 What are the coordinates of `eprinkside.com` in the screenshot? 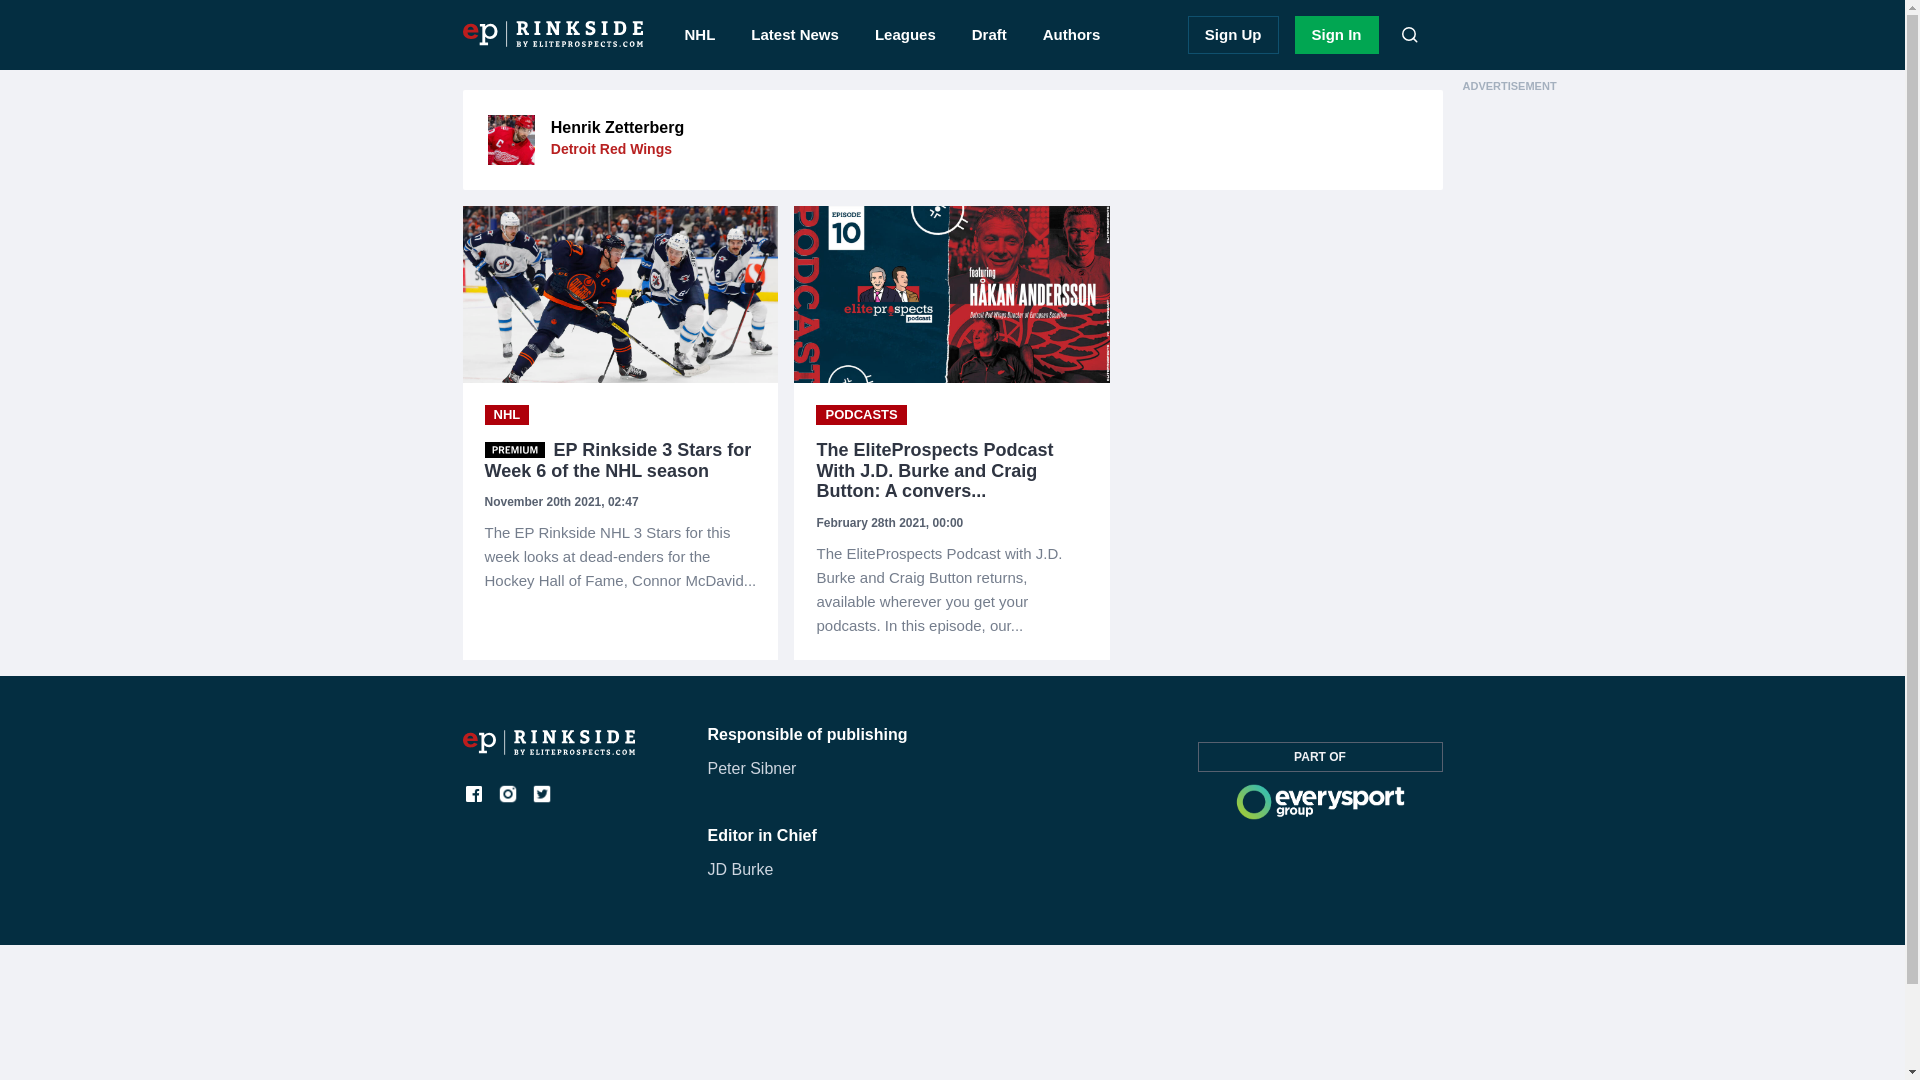 It's located at (548, 749).